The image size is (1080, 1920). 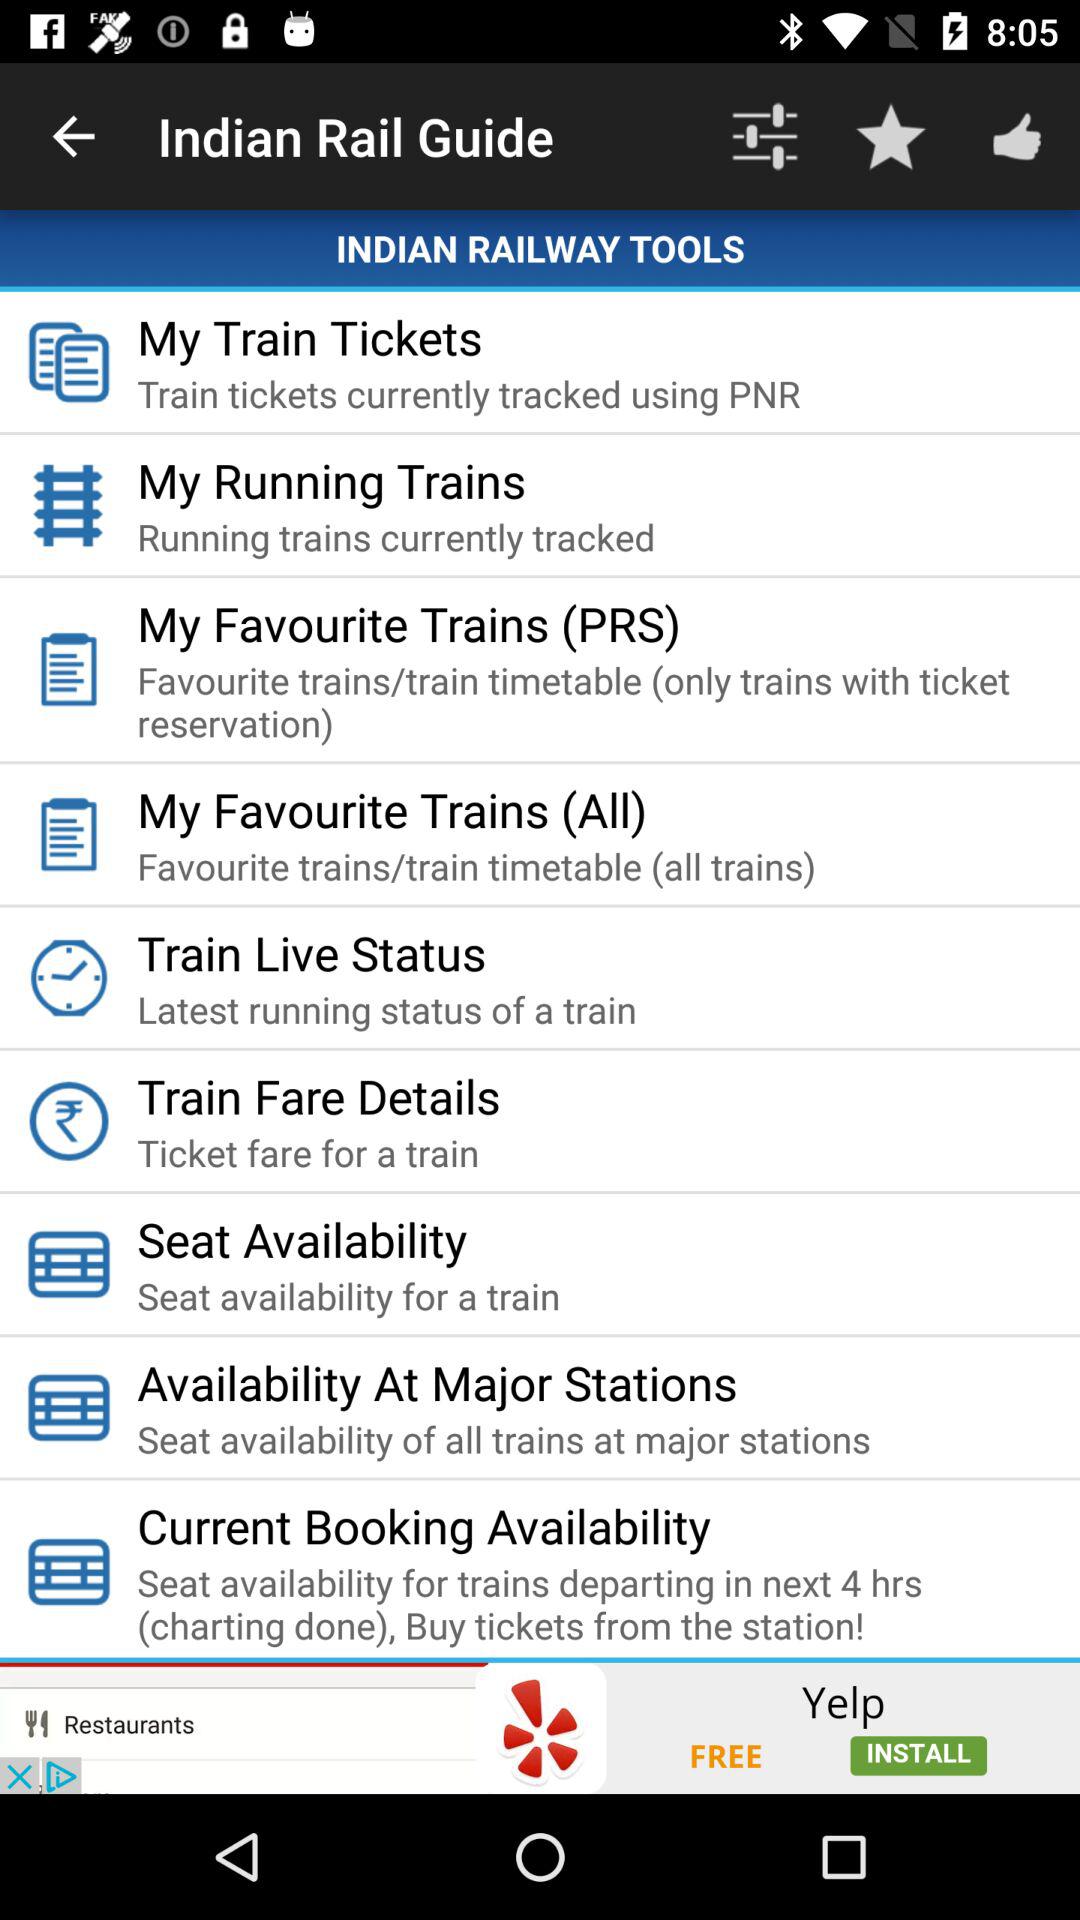 What do you see at coordinates (540, 1728) in the screenshot?
I see `install yelp` at bounding box center [540, 1728].